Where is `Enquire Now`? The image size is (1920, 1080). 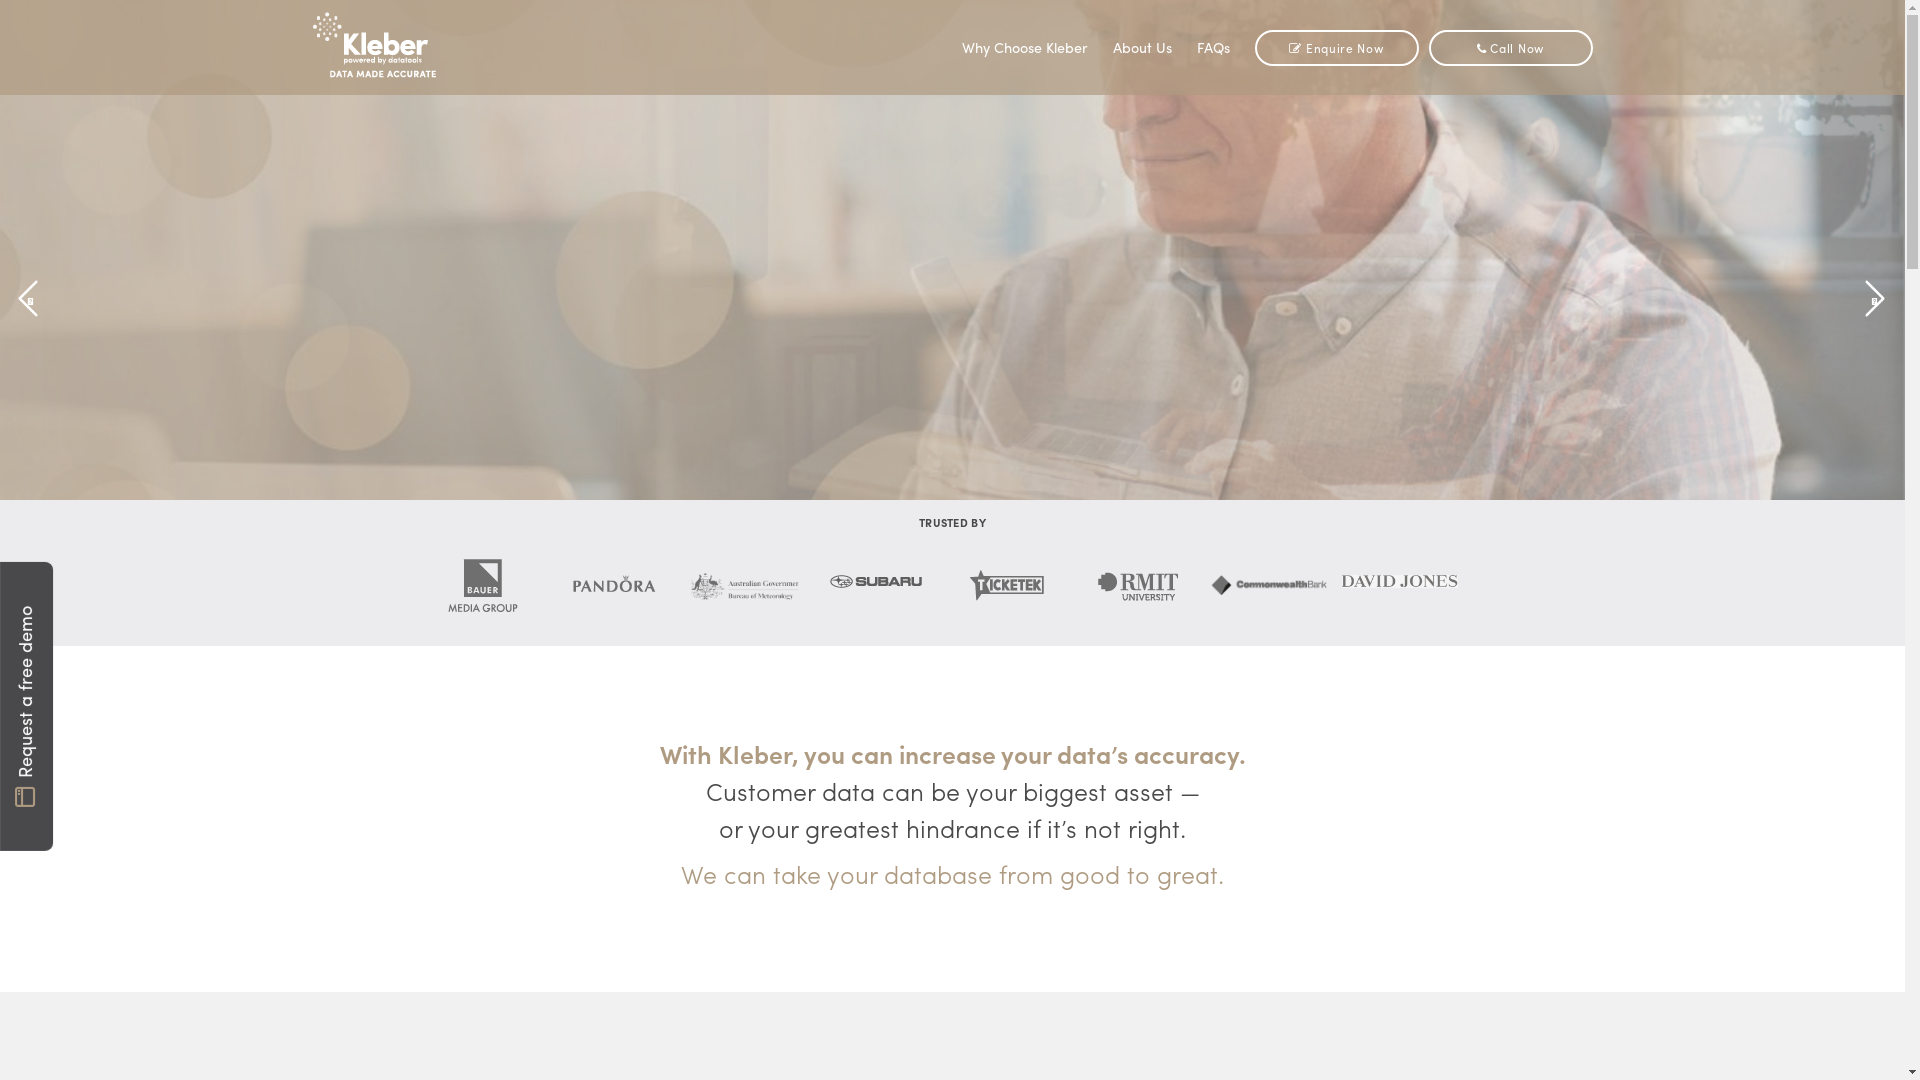 Enquire Now is located at coordinates (1041, 305).